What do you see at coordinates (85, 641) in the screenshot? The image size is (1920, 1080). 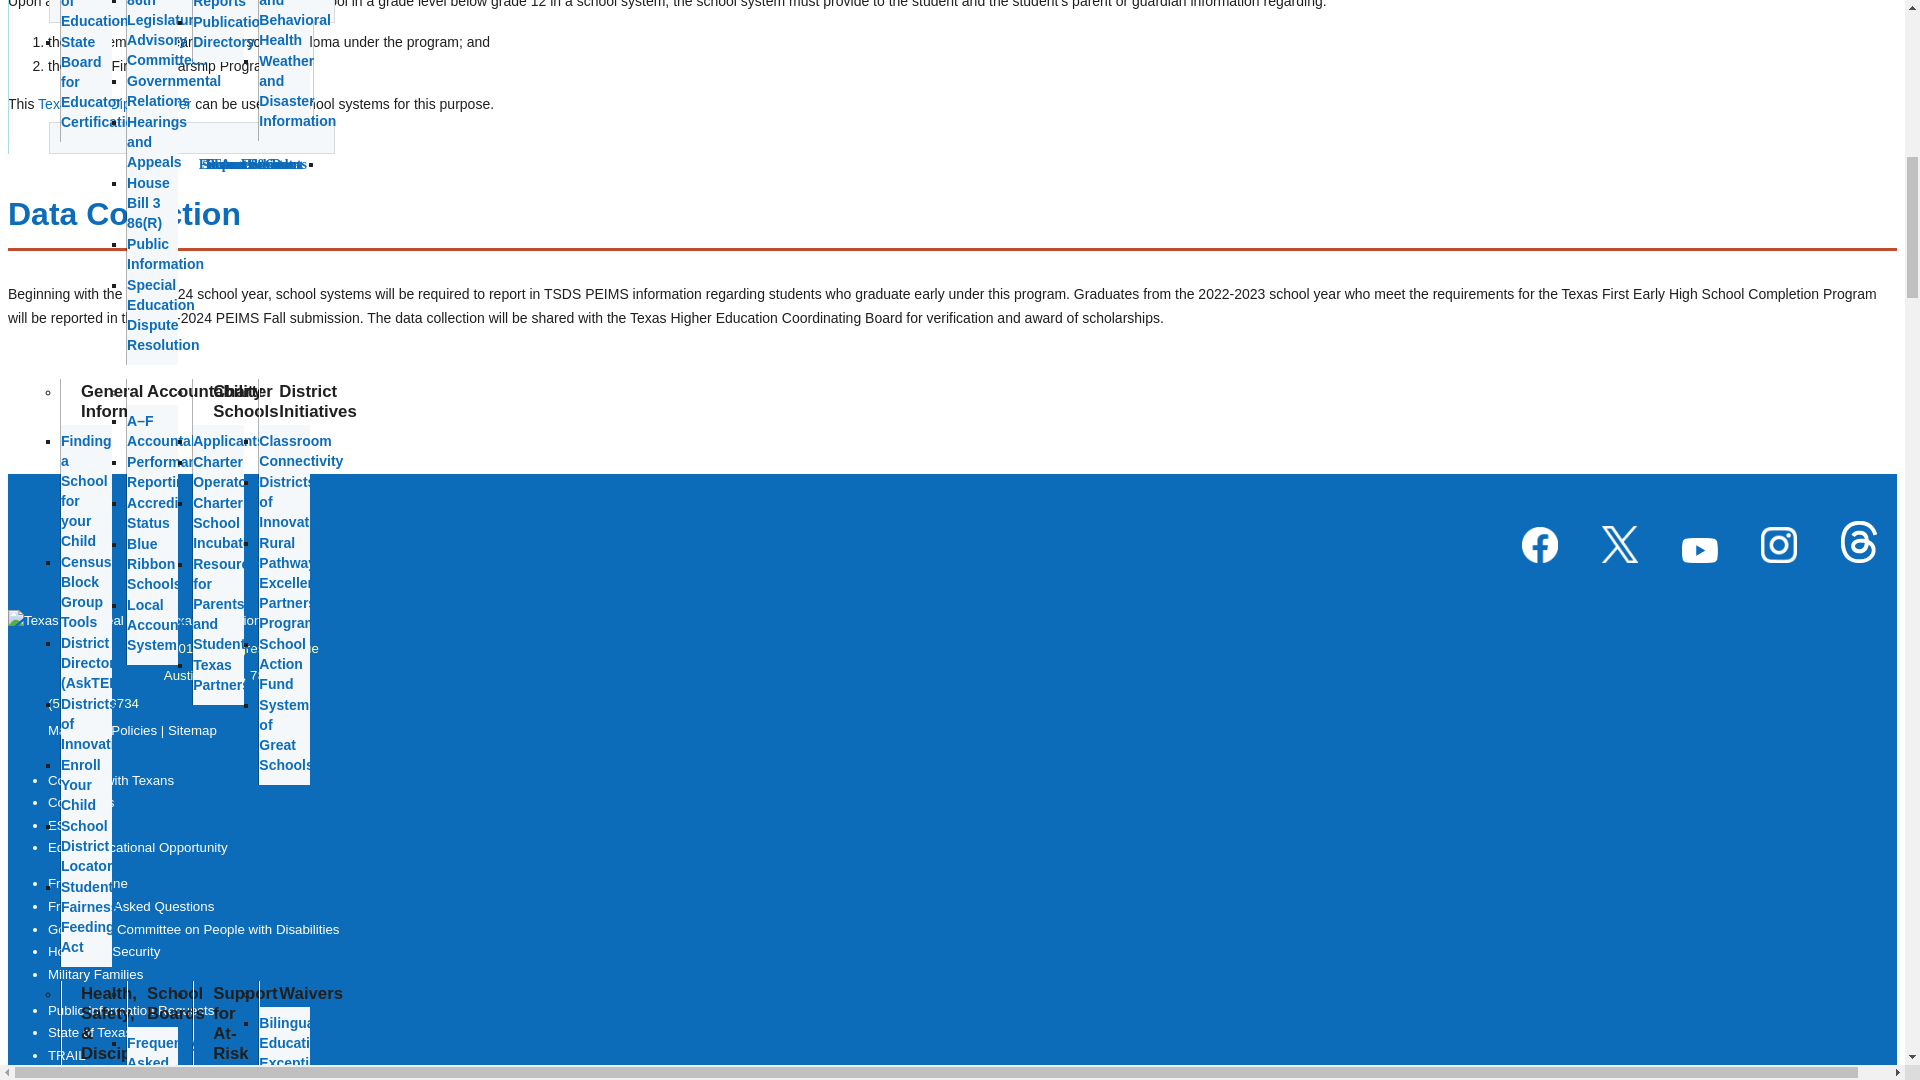 I see `Texas State Seal` at bounding box center [85, 641].